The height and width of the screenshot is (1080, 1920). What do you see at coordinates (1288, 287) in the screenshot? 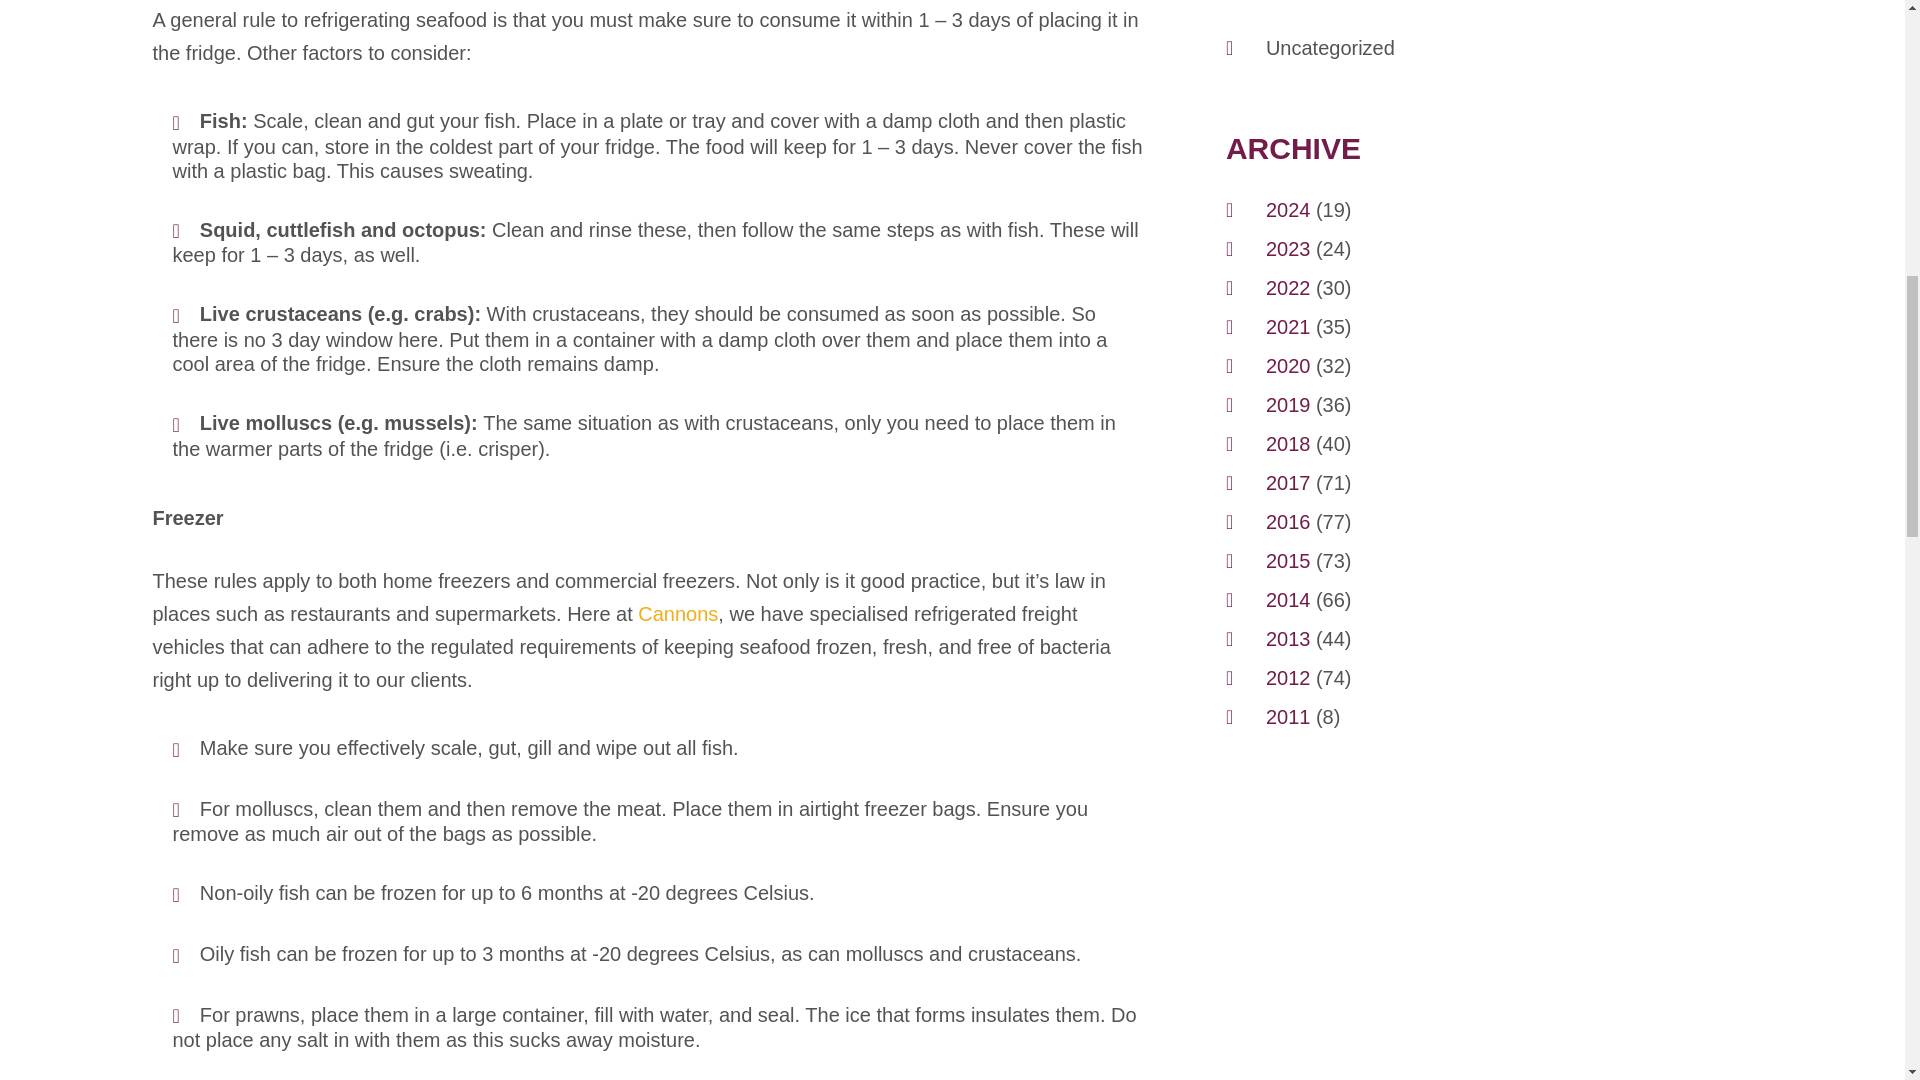
I see `2022` at bounding box center [1288, 287].